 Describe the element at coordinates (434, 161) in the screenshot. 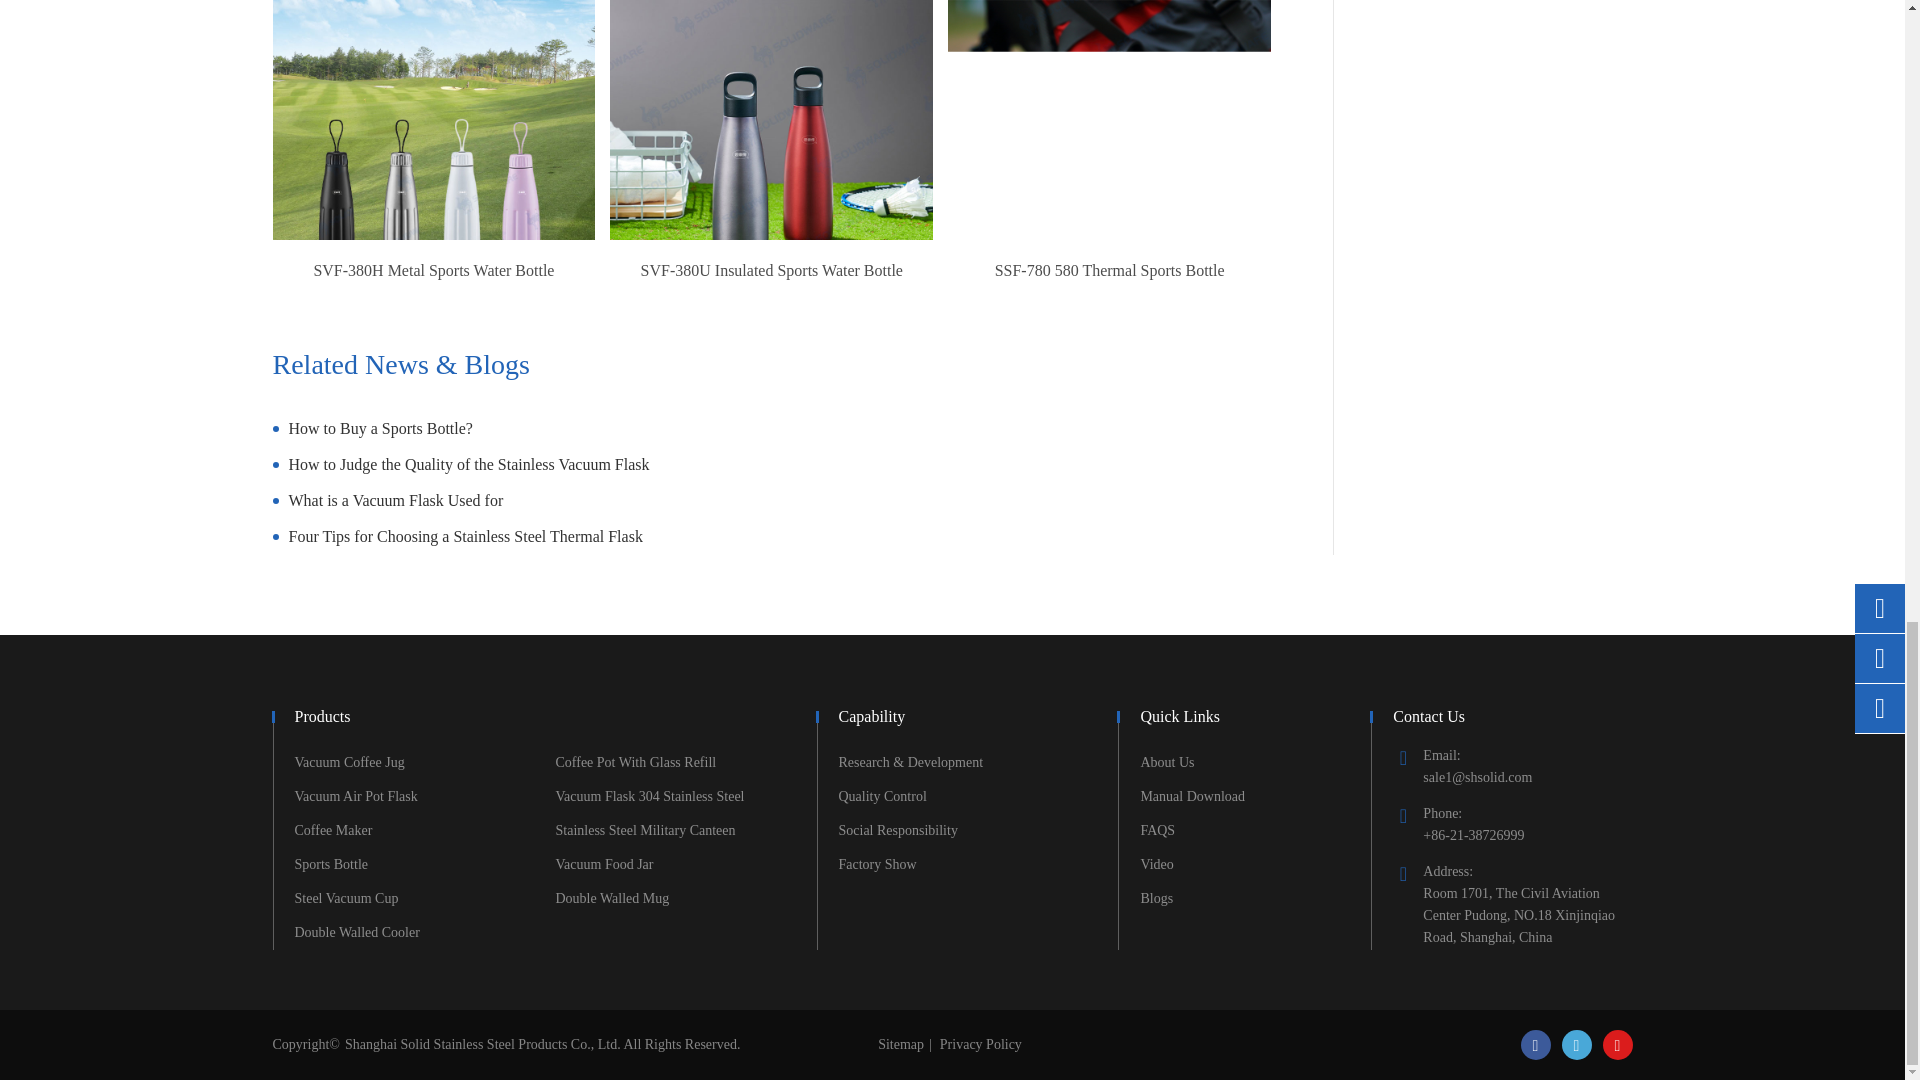

I see `SVF-380H Metal Sports Water Bottle` at that location.